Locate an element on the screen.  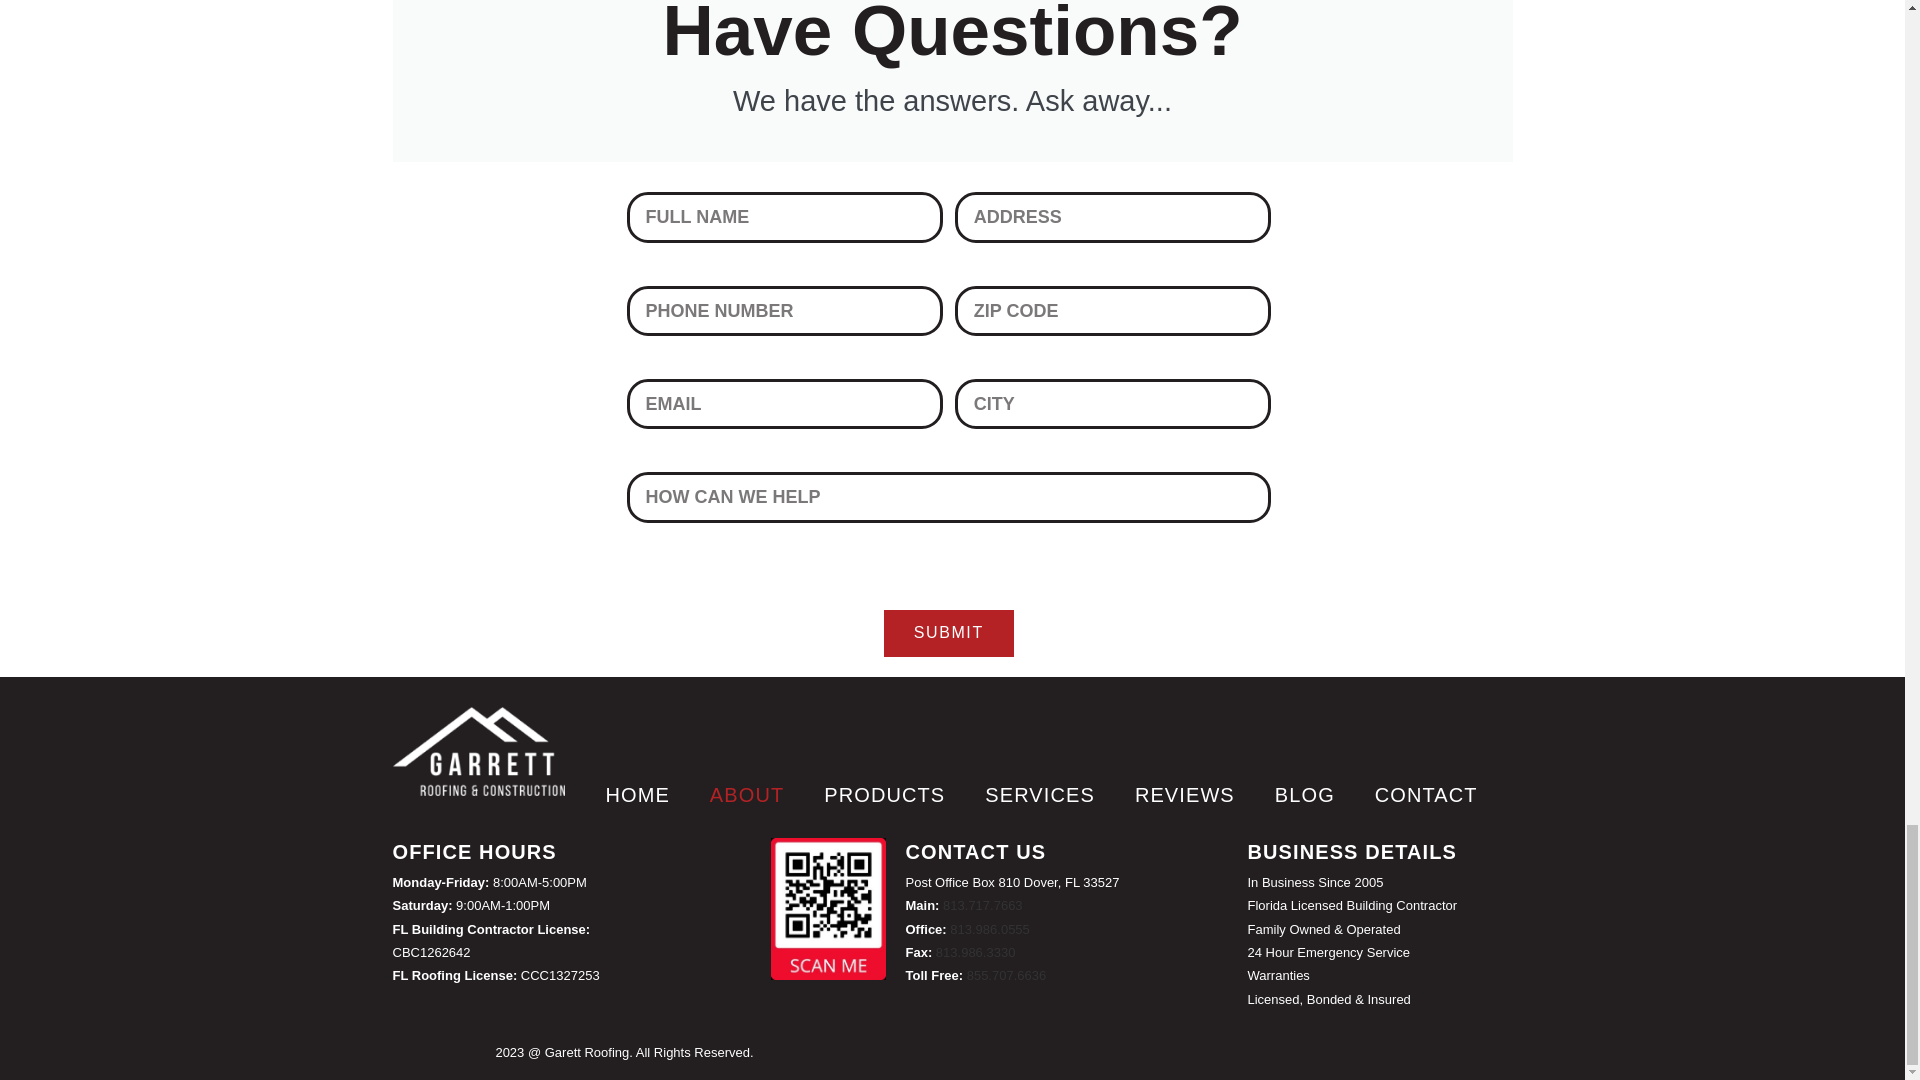
BLOG is located at coordinates (1305, 794).